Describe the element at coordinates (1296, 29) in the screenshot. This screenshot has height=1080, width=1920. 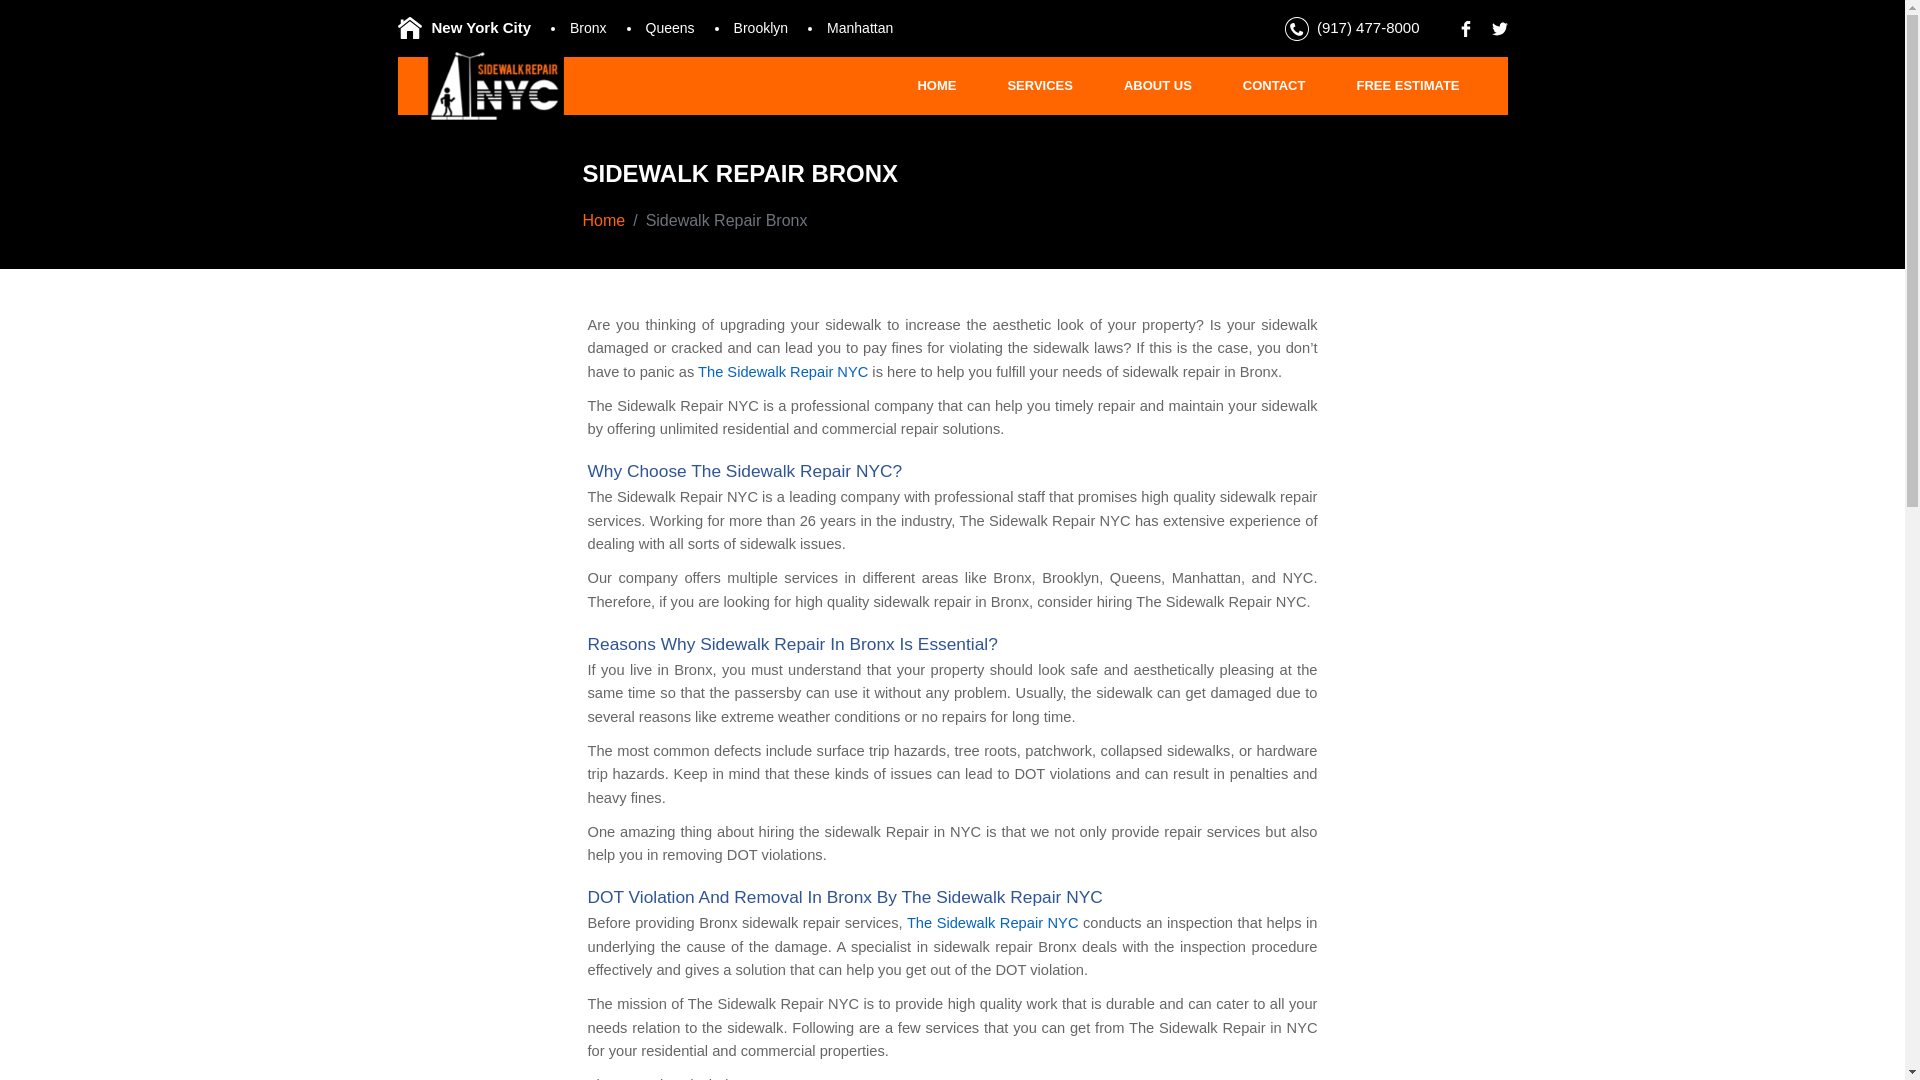
I see `undefined` at that location.